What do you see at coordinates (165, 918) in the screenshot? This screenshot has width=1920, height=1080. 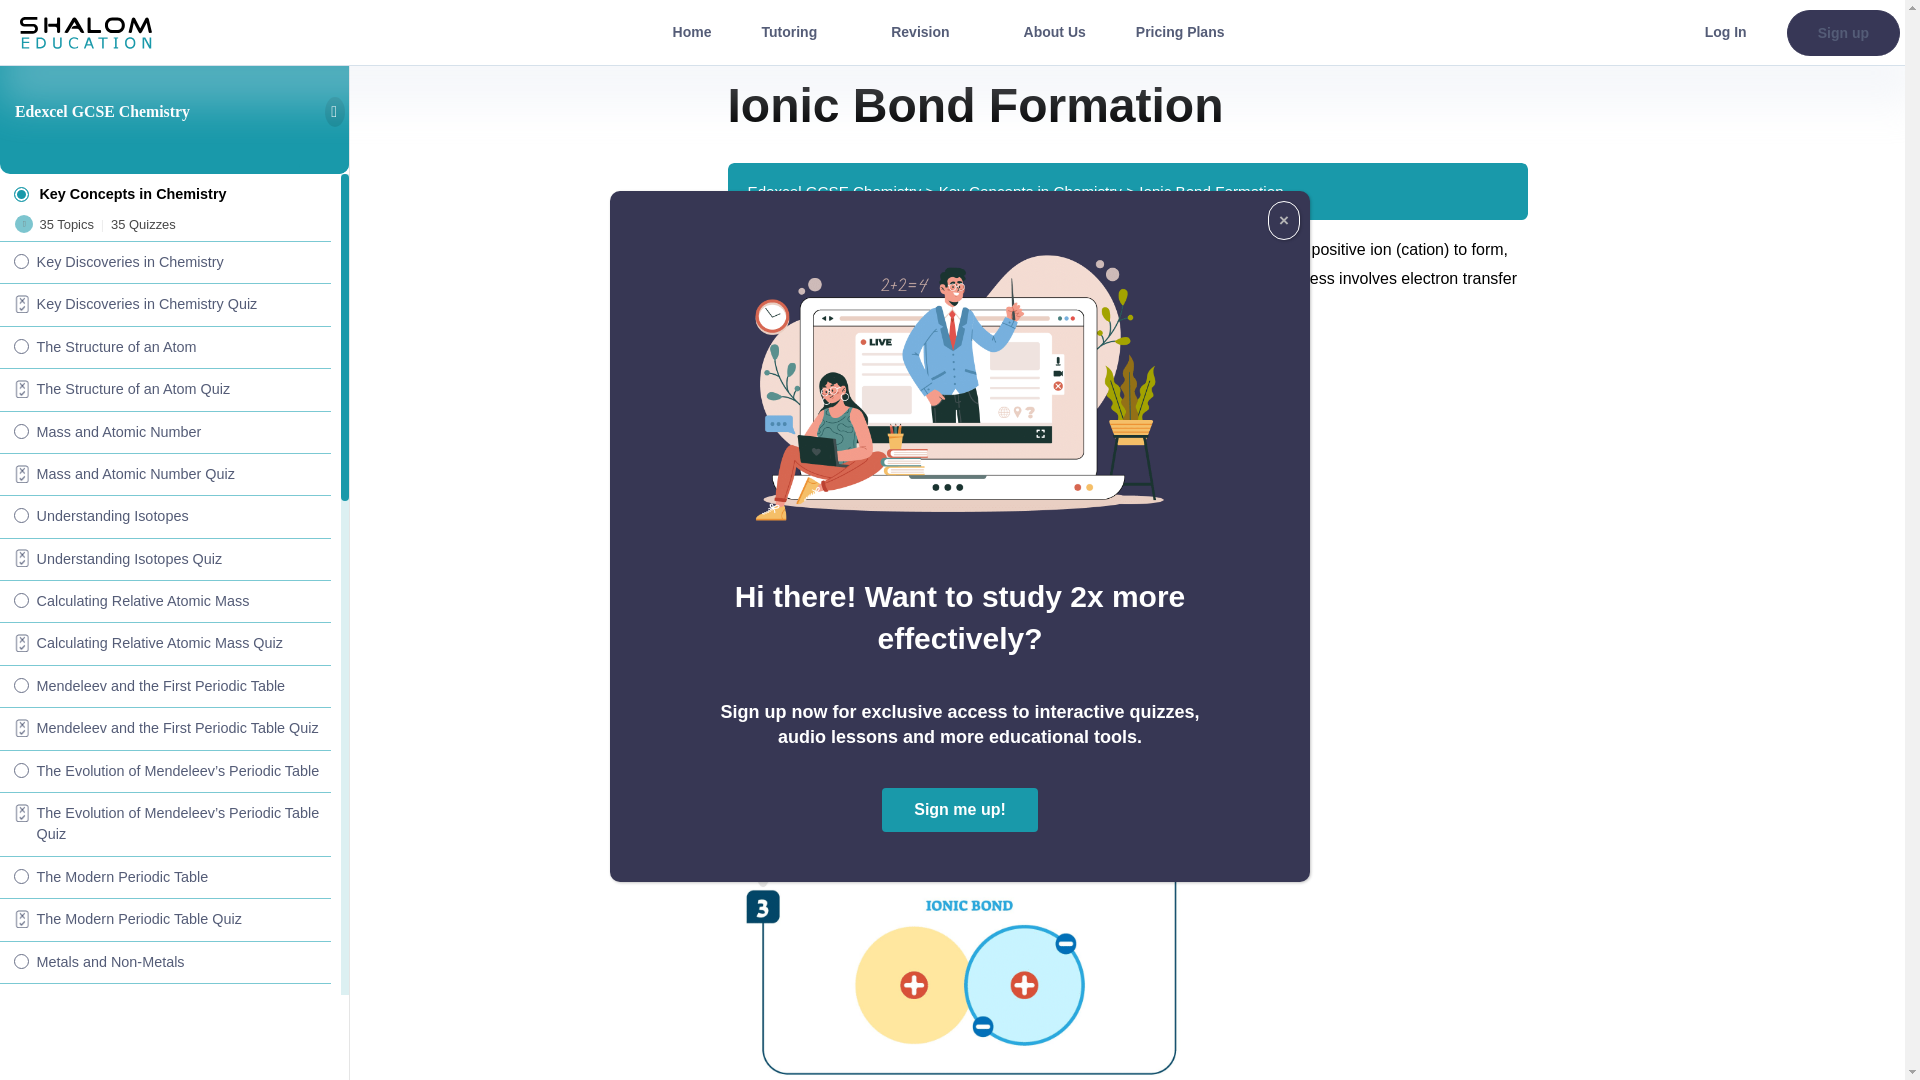 I see `The Modern Periodic Table Quiz` at bounding box center [165, 918].